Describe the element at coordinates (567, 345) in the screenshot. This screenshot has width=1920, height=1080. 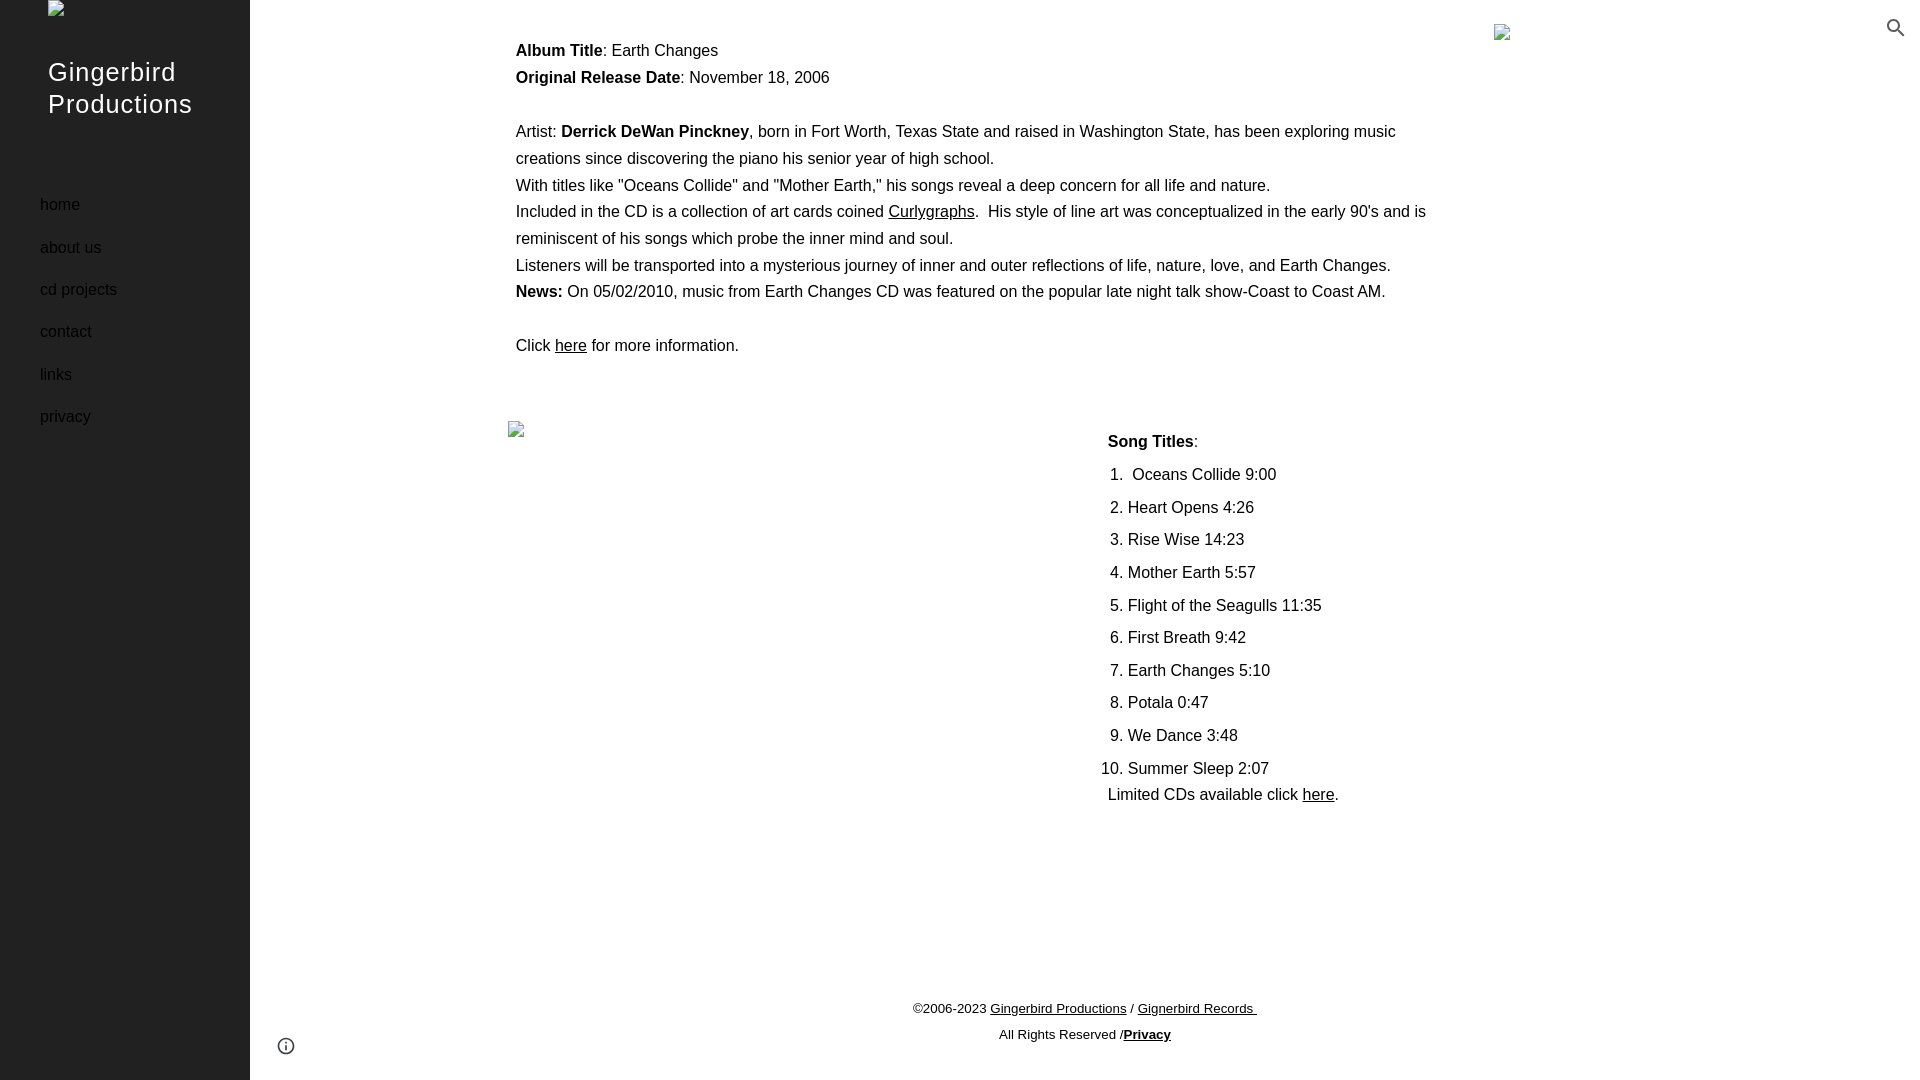
I see `here` at that location.